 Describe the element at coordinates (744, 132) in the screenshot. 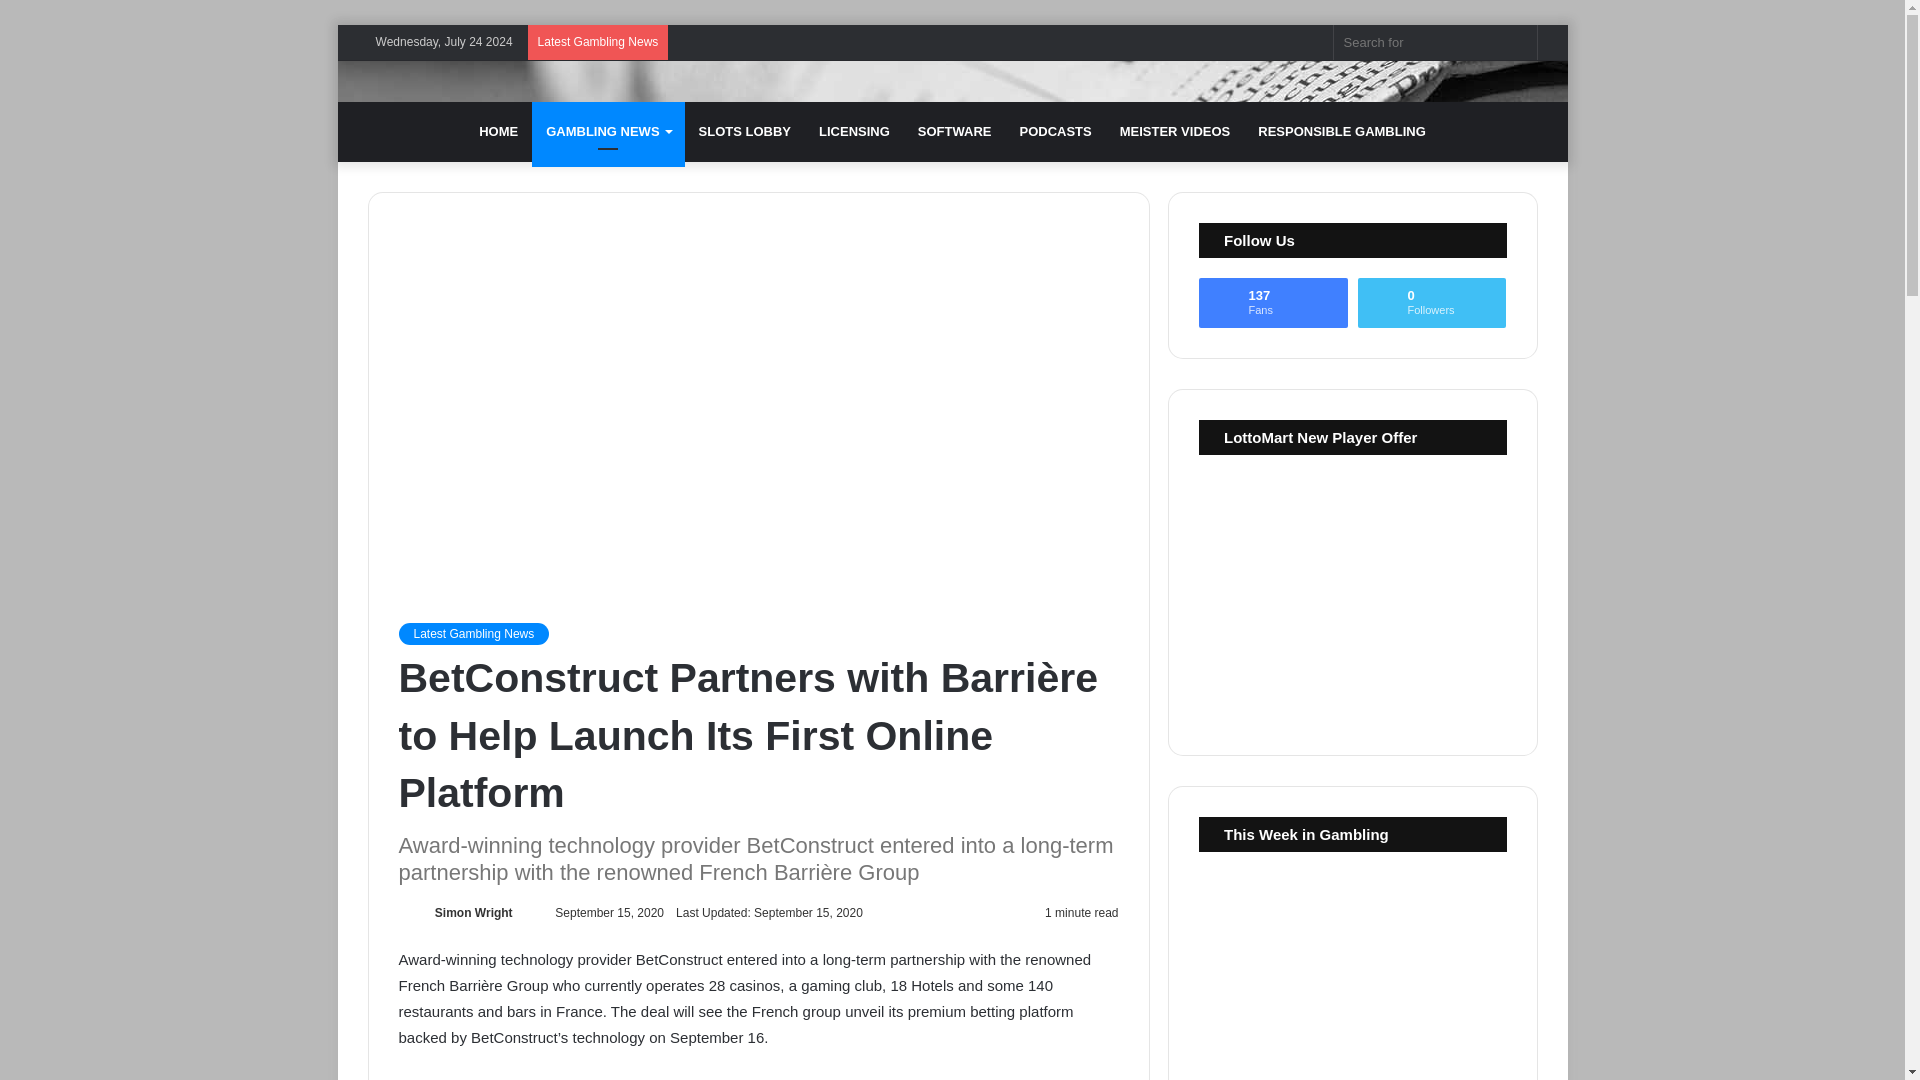

I see `SLOTS LOBBY` at that location.